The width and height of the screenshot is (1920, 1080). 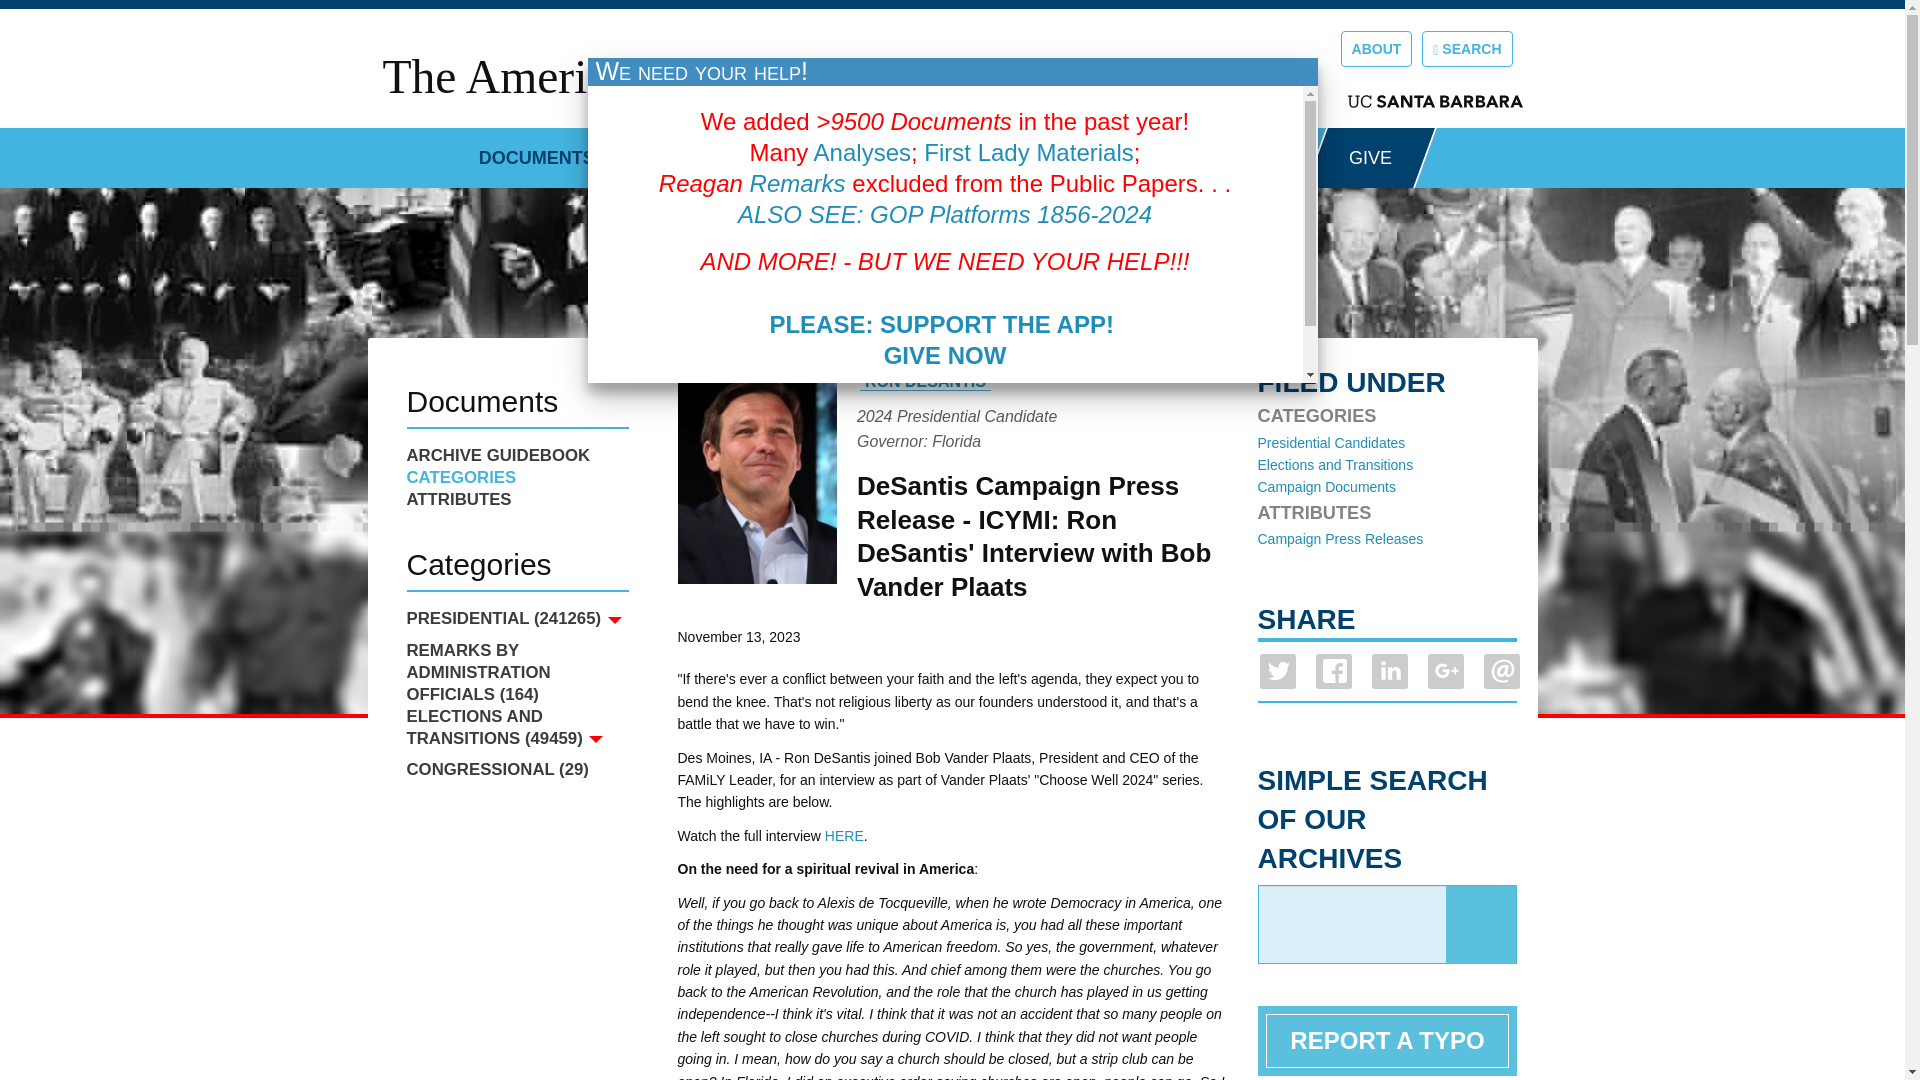 What do you see at coordinates (516, 500) in the screenshot?
I see `ATTRIBUTES` at bounding box center [516, 500].